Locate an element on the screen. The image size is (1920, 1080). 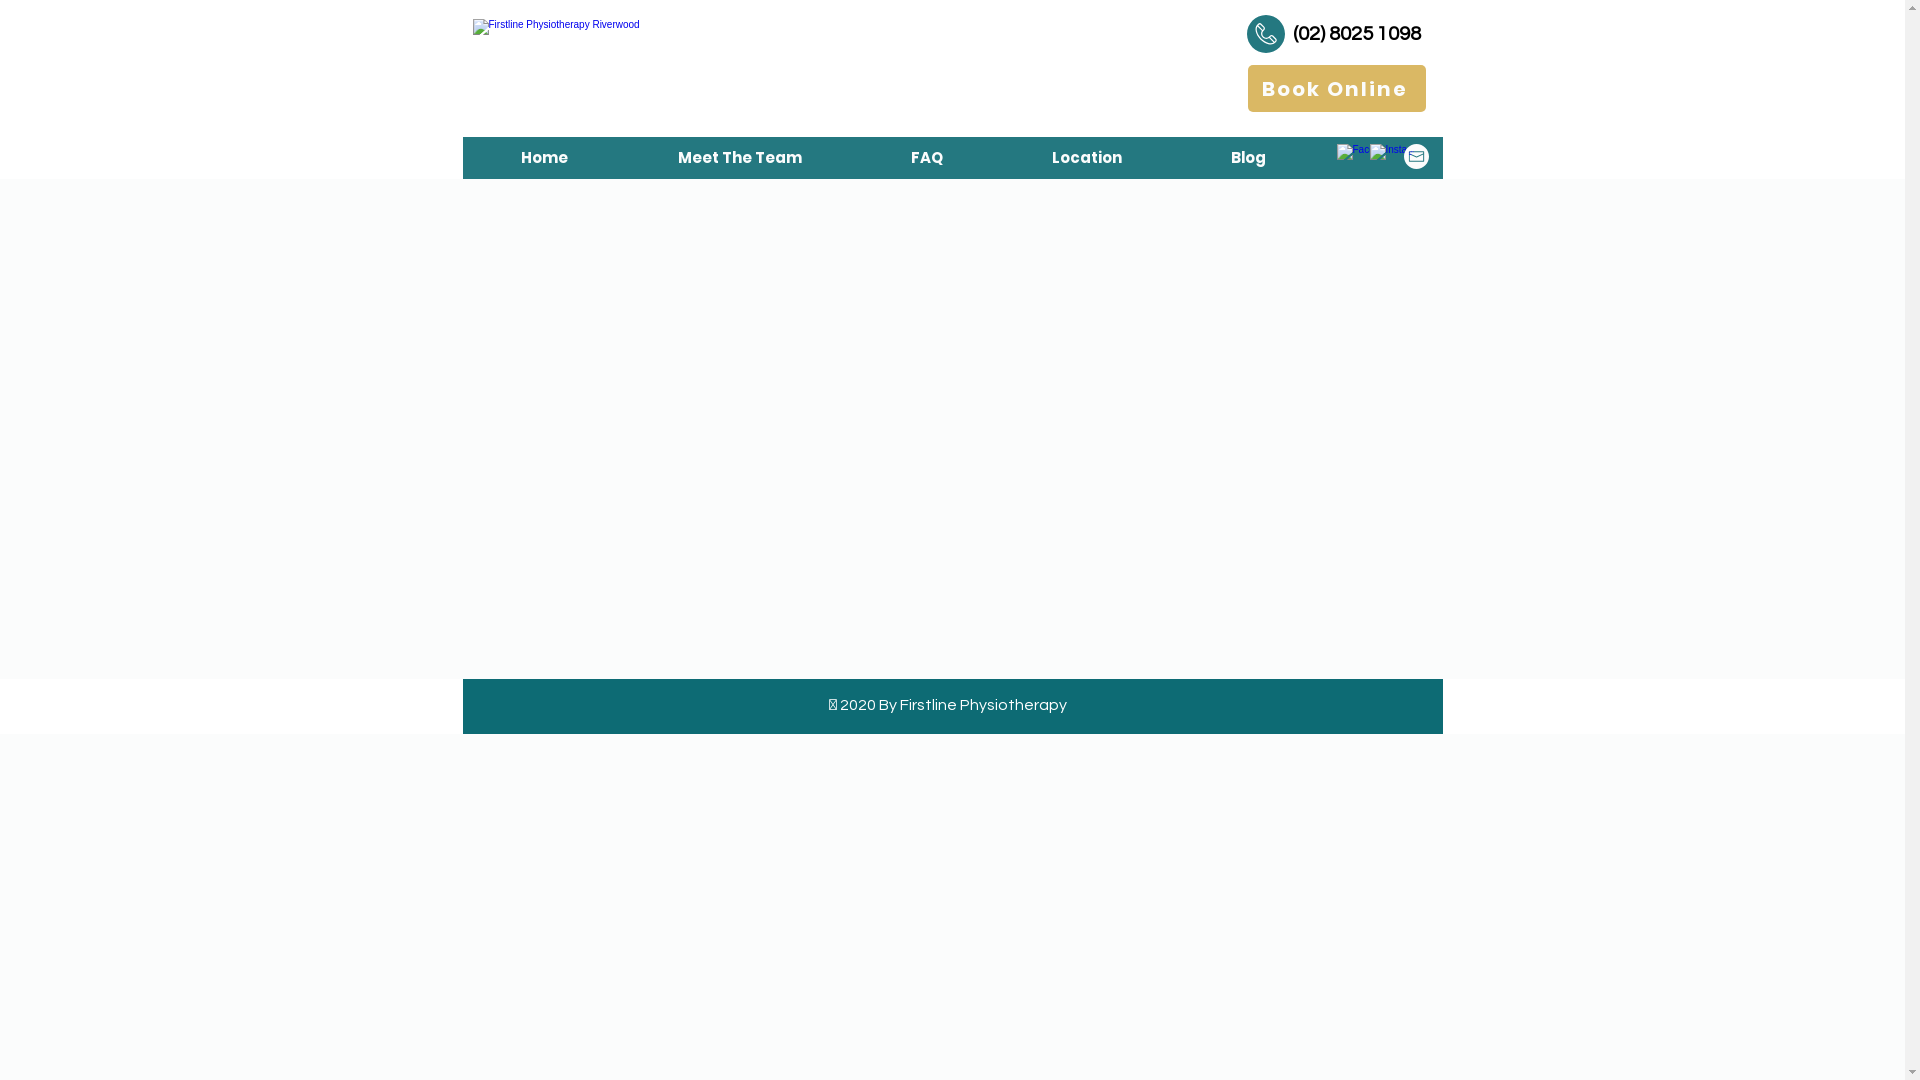
Location is located at coordinates (1088, 158).